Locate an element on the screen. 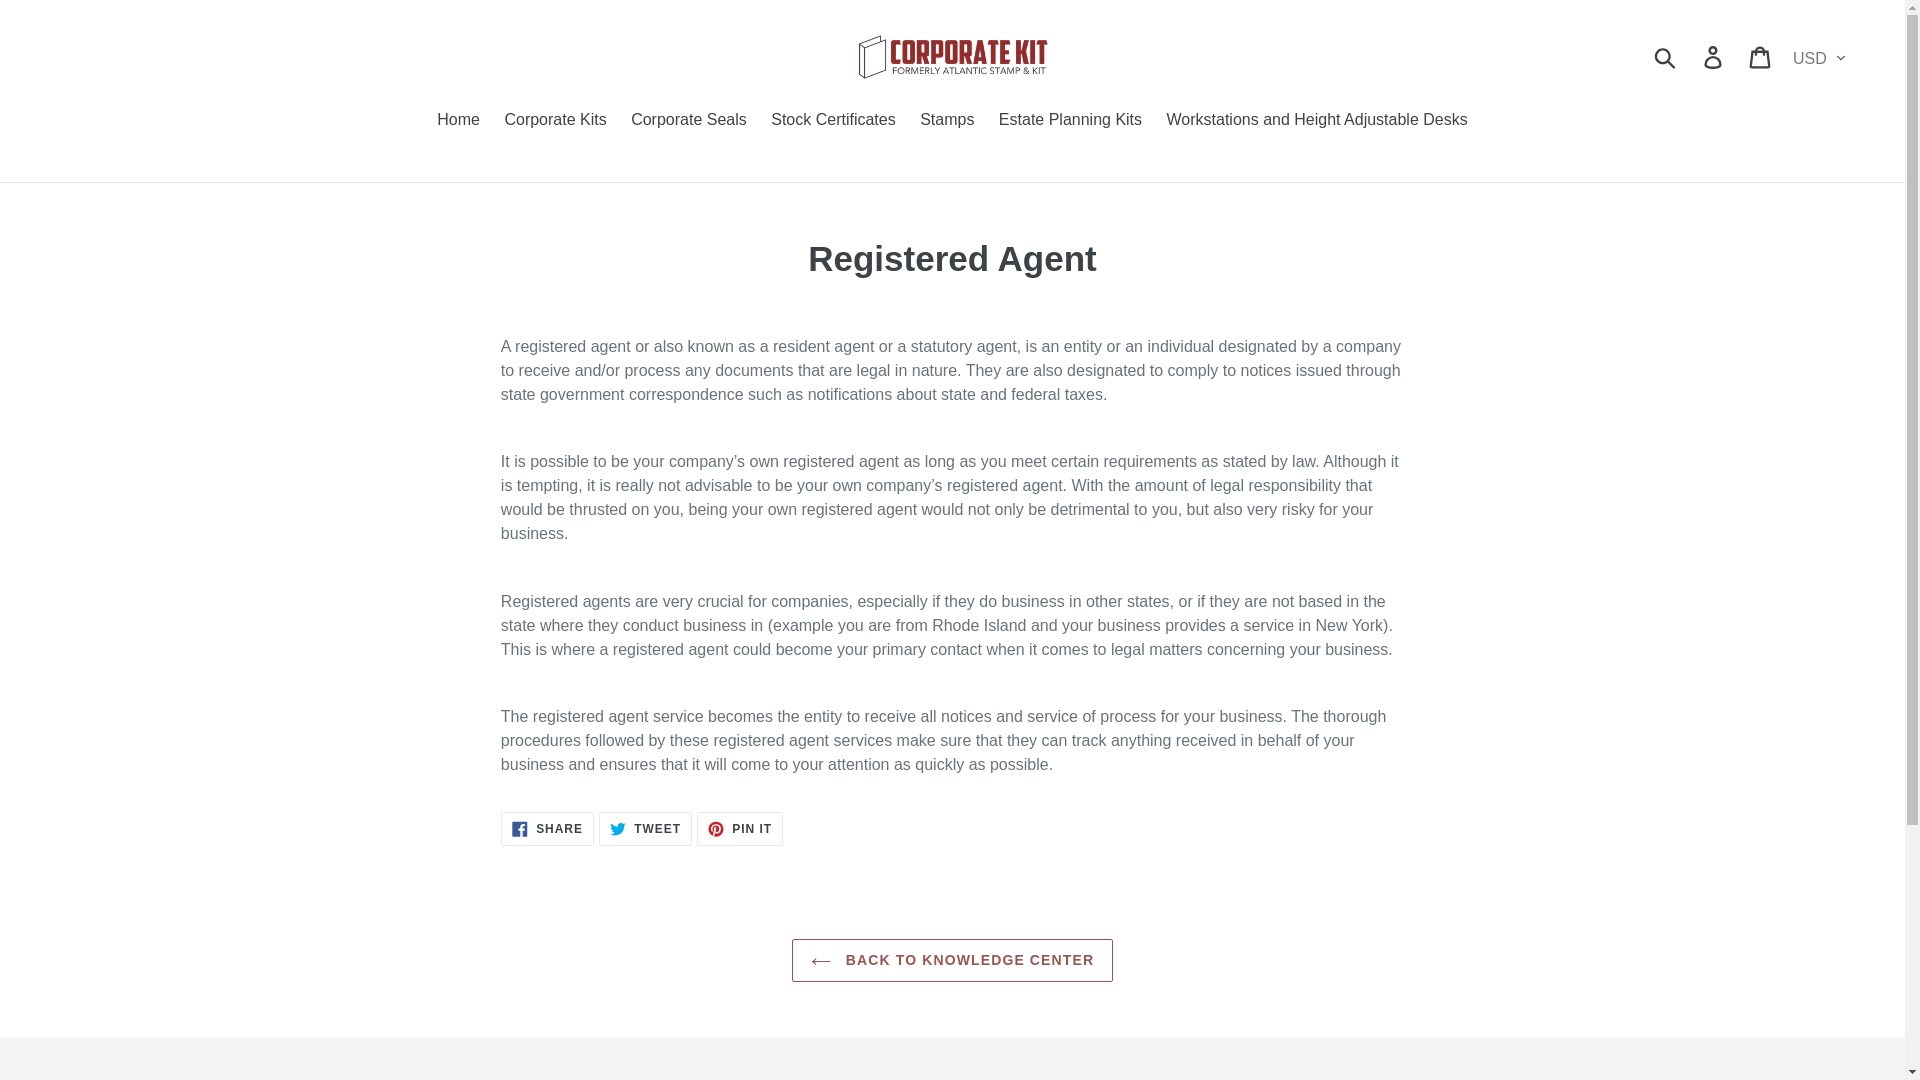  Log in is located at coordinates (547, 828).